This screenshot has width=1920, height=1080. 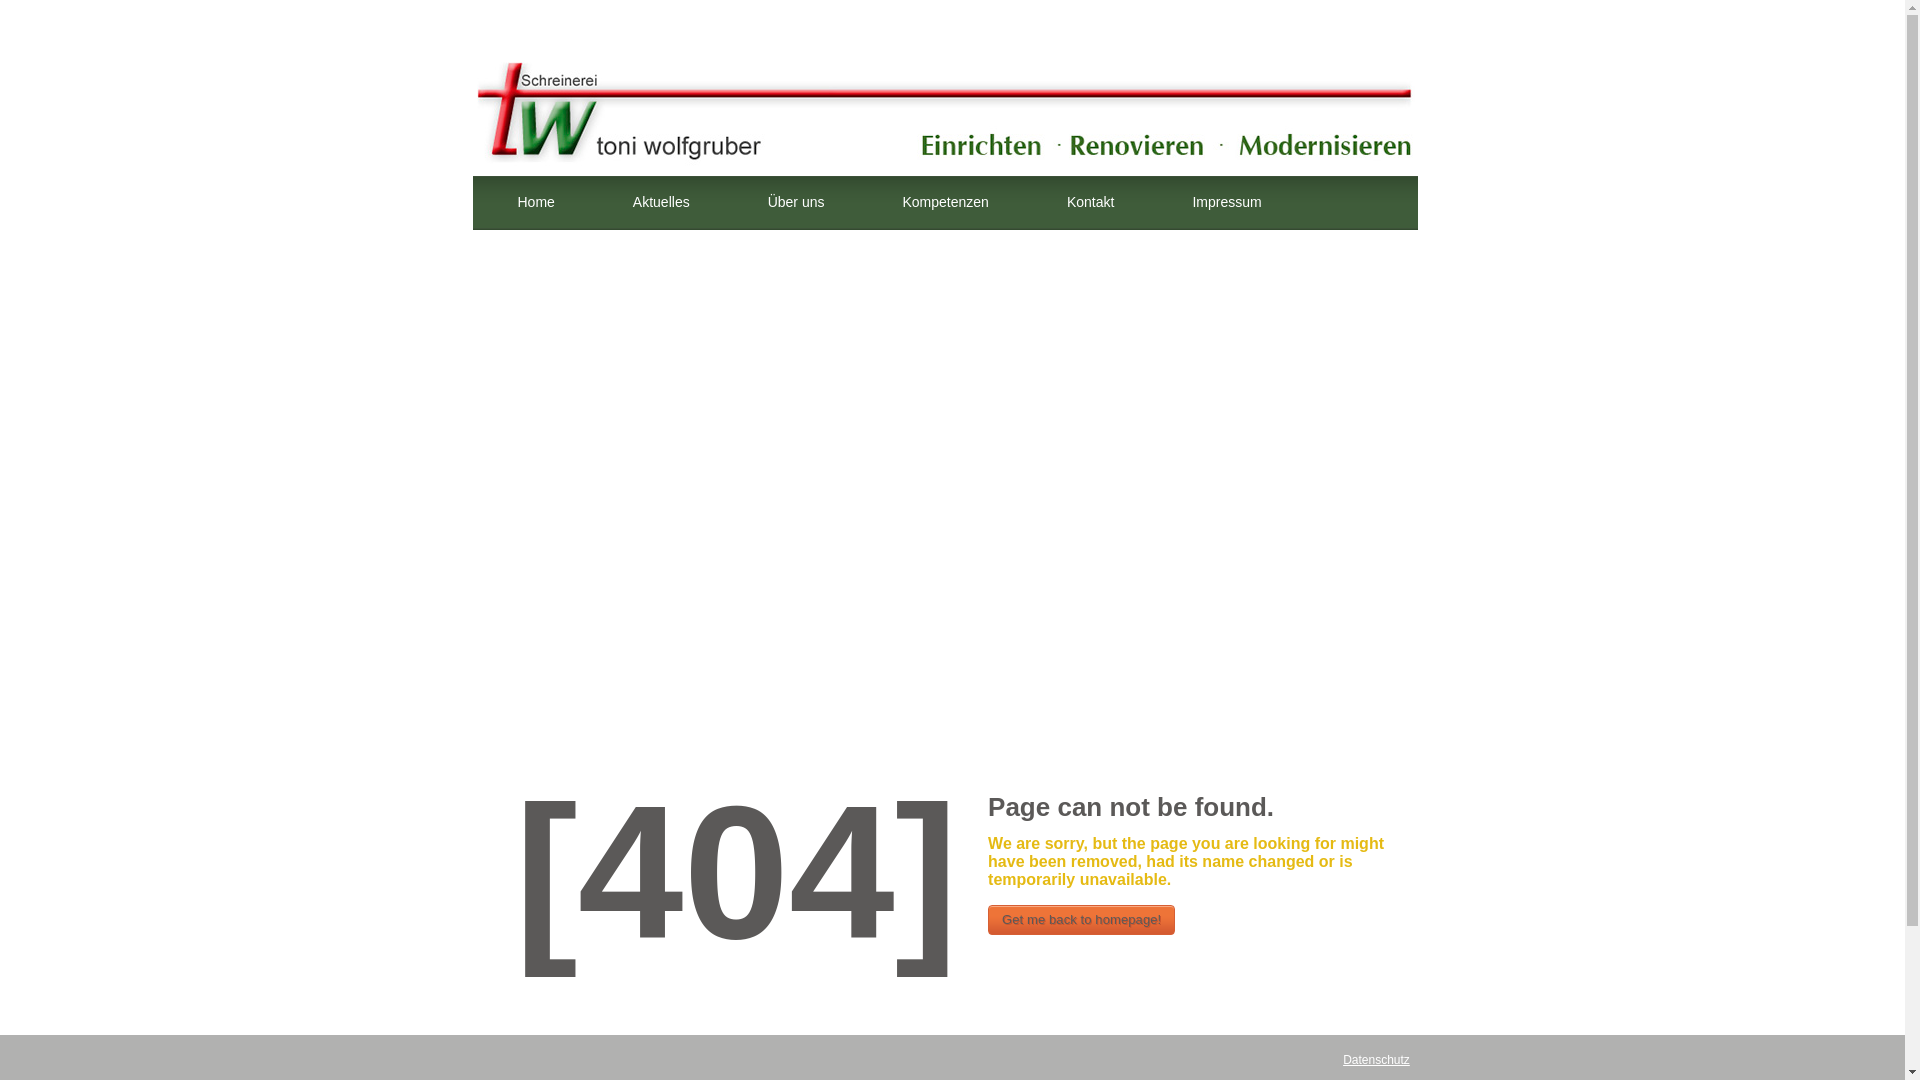 What do you see at coordinates (945, 203) in the screenshot?
I see `Kompetenzen` at bounding box center [945, 203].